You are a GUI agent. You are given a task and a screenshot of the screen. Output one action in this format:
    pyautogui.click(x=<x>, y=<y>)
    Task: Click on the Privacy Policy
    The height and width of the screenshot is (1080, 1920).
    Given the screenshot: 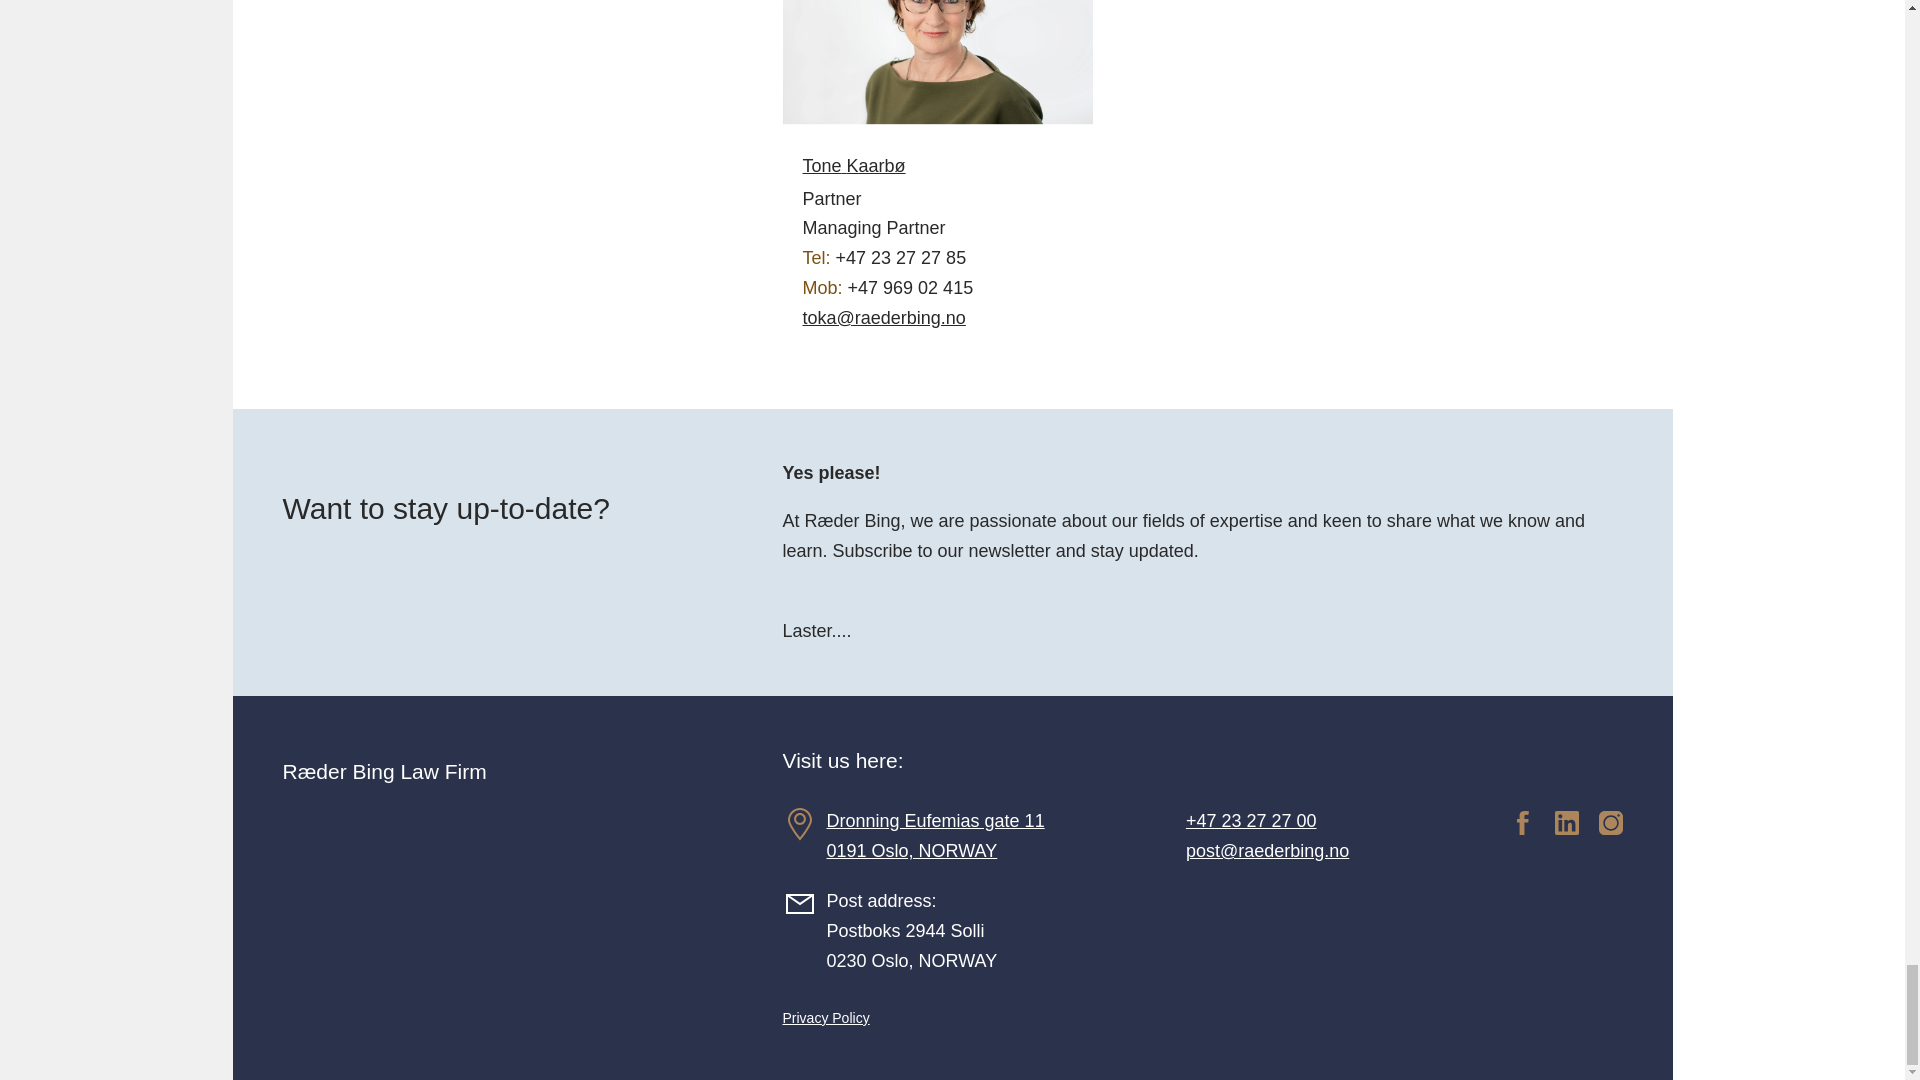 What is the action you would take?
    pyautogui.click(x=825, y=1018)
    